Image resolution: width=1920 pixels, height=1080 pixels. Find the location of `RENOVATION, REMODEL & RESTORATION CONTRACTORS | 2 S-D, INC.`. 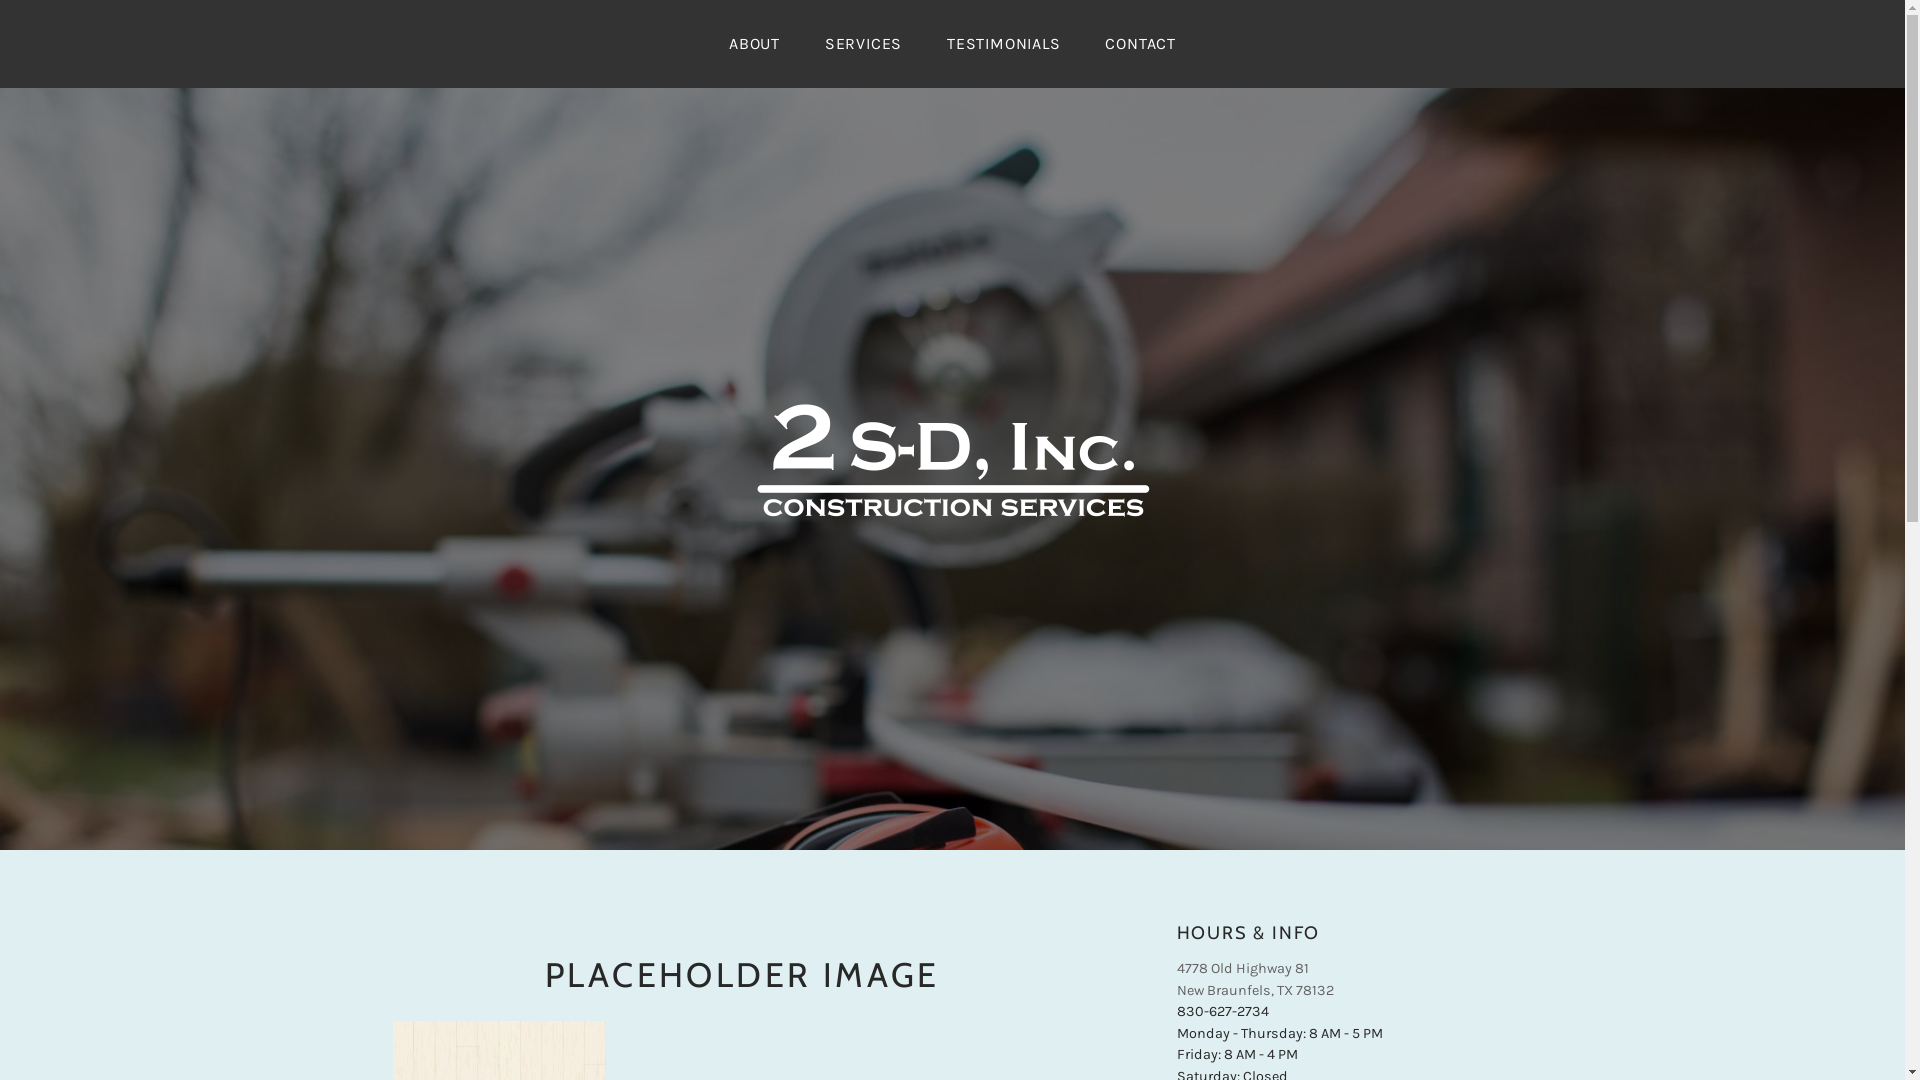

RENOVATION, REMODEL & RESTORATION CONTRACTORS | 2 S-D, INC. is located at coordinates (985, 796).